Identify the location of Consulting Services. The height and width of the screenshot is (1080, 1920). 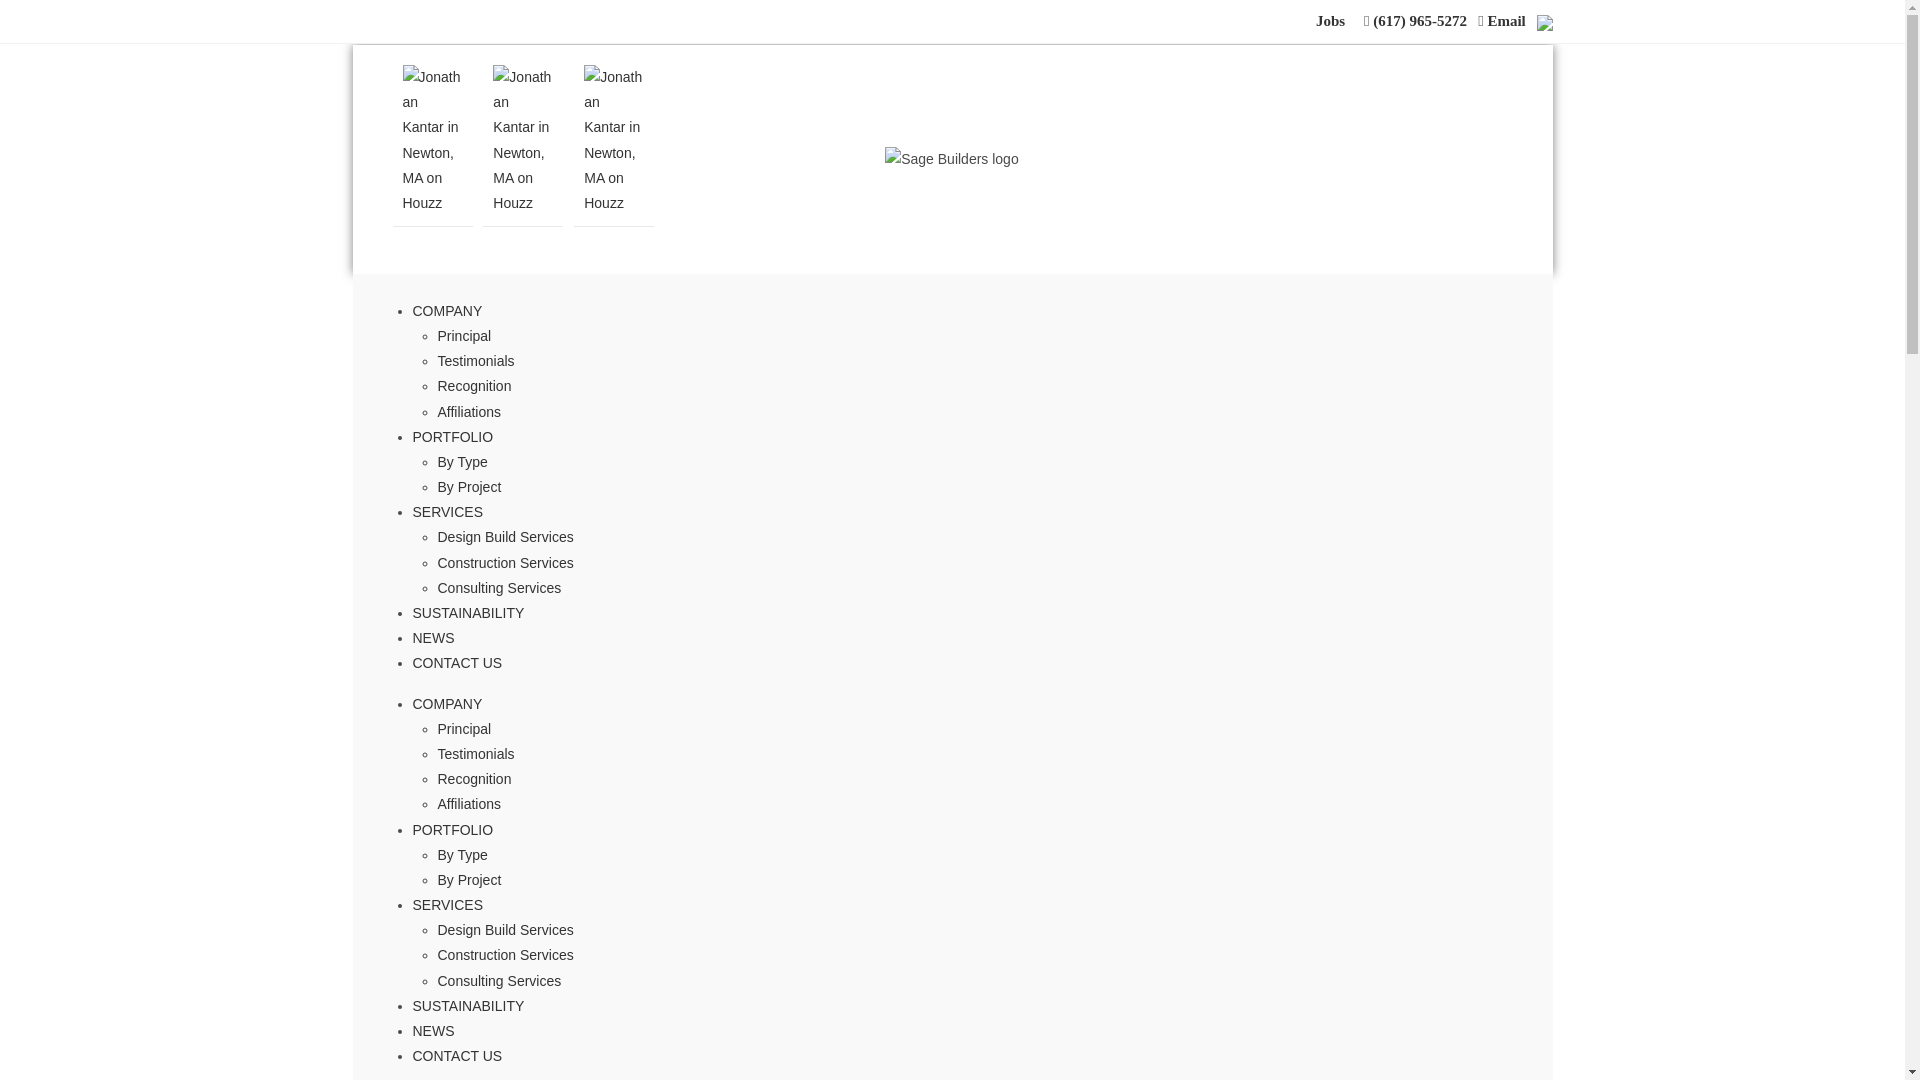
(500, 981).